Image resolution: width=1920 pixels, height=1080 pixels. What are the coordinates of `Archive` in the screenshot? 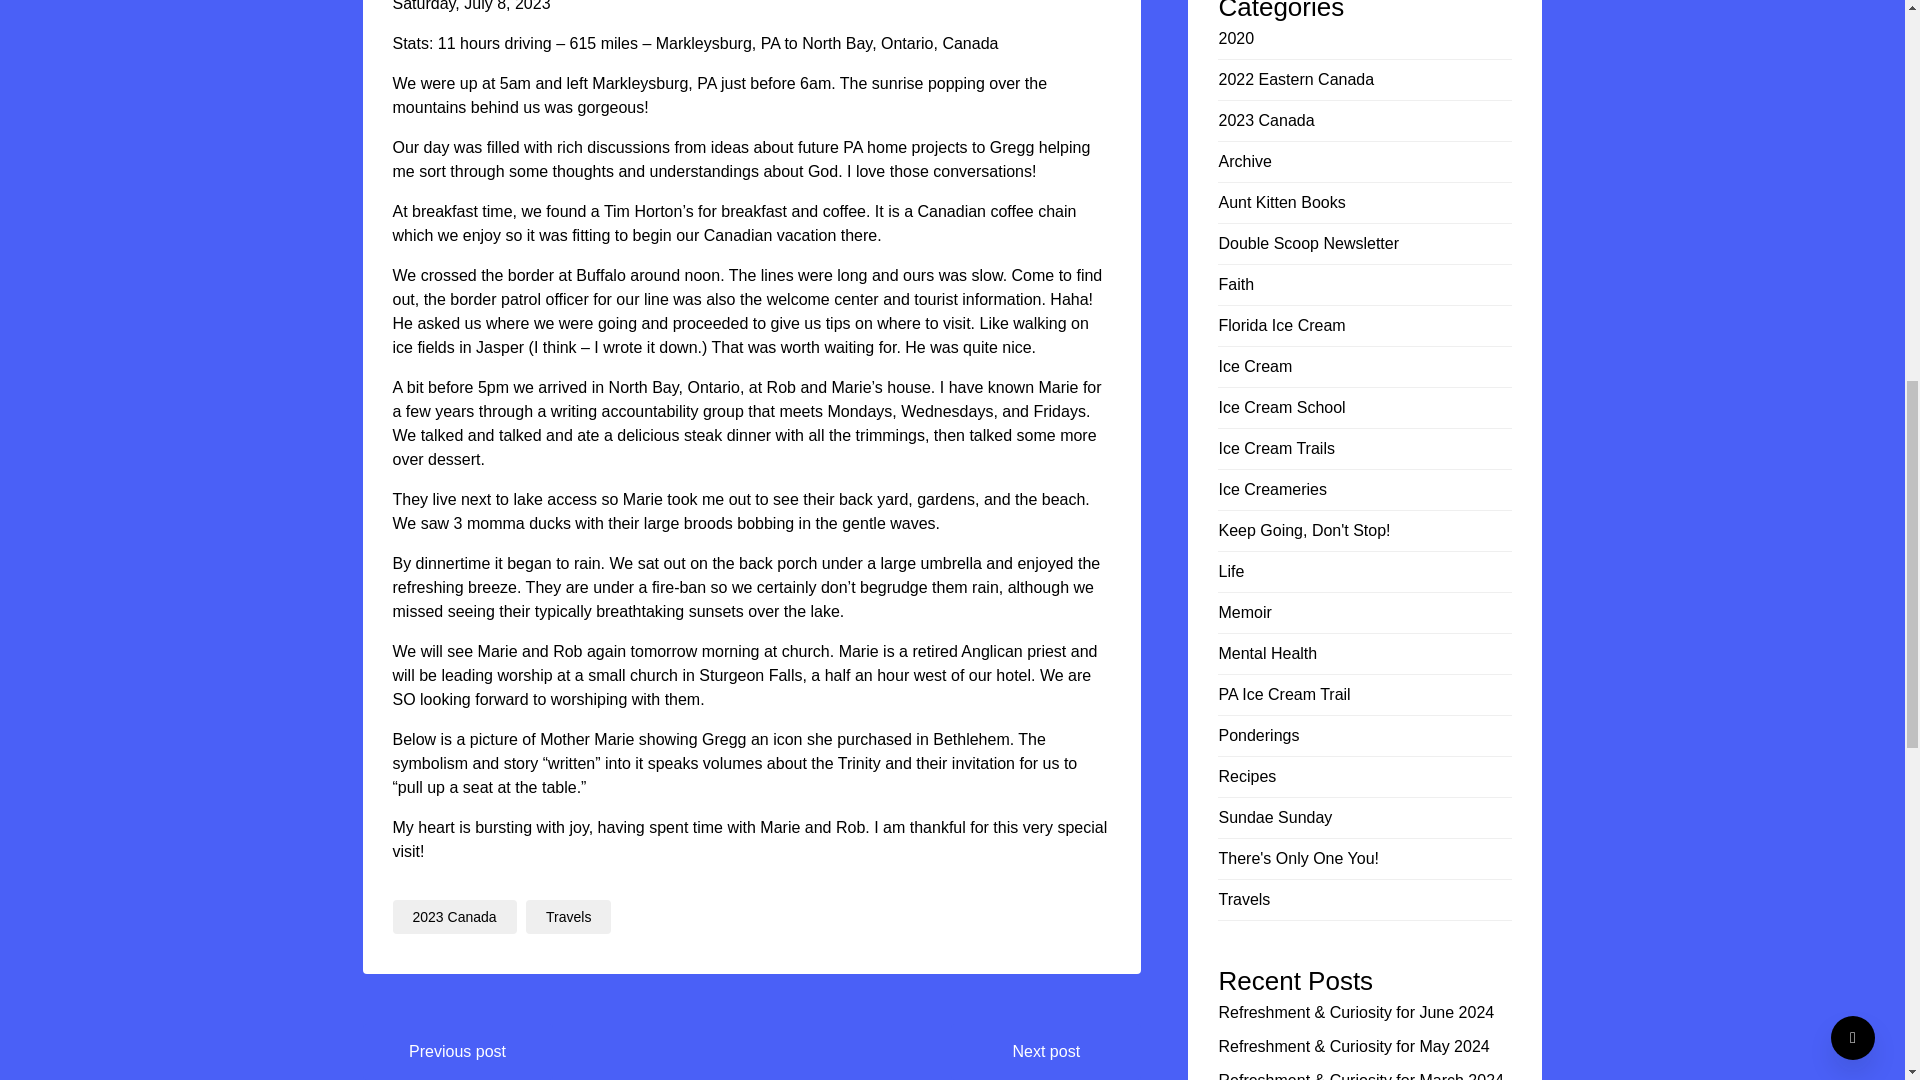 It's located at (1244, 161).